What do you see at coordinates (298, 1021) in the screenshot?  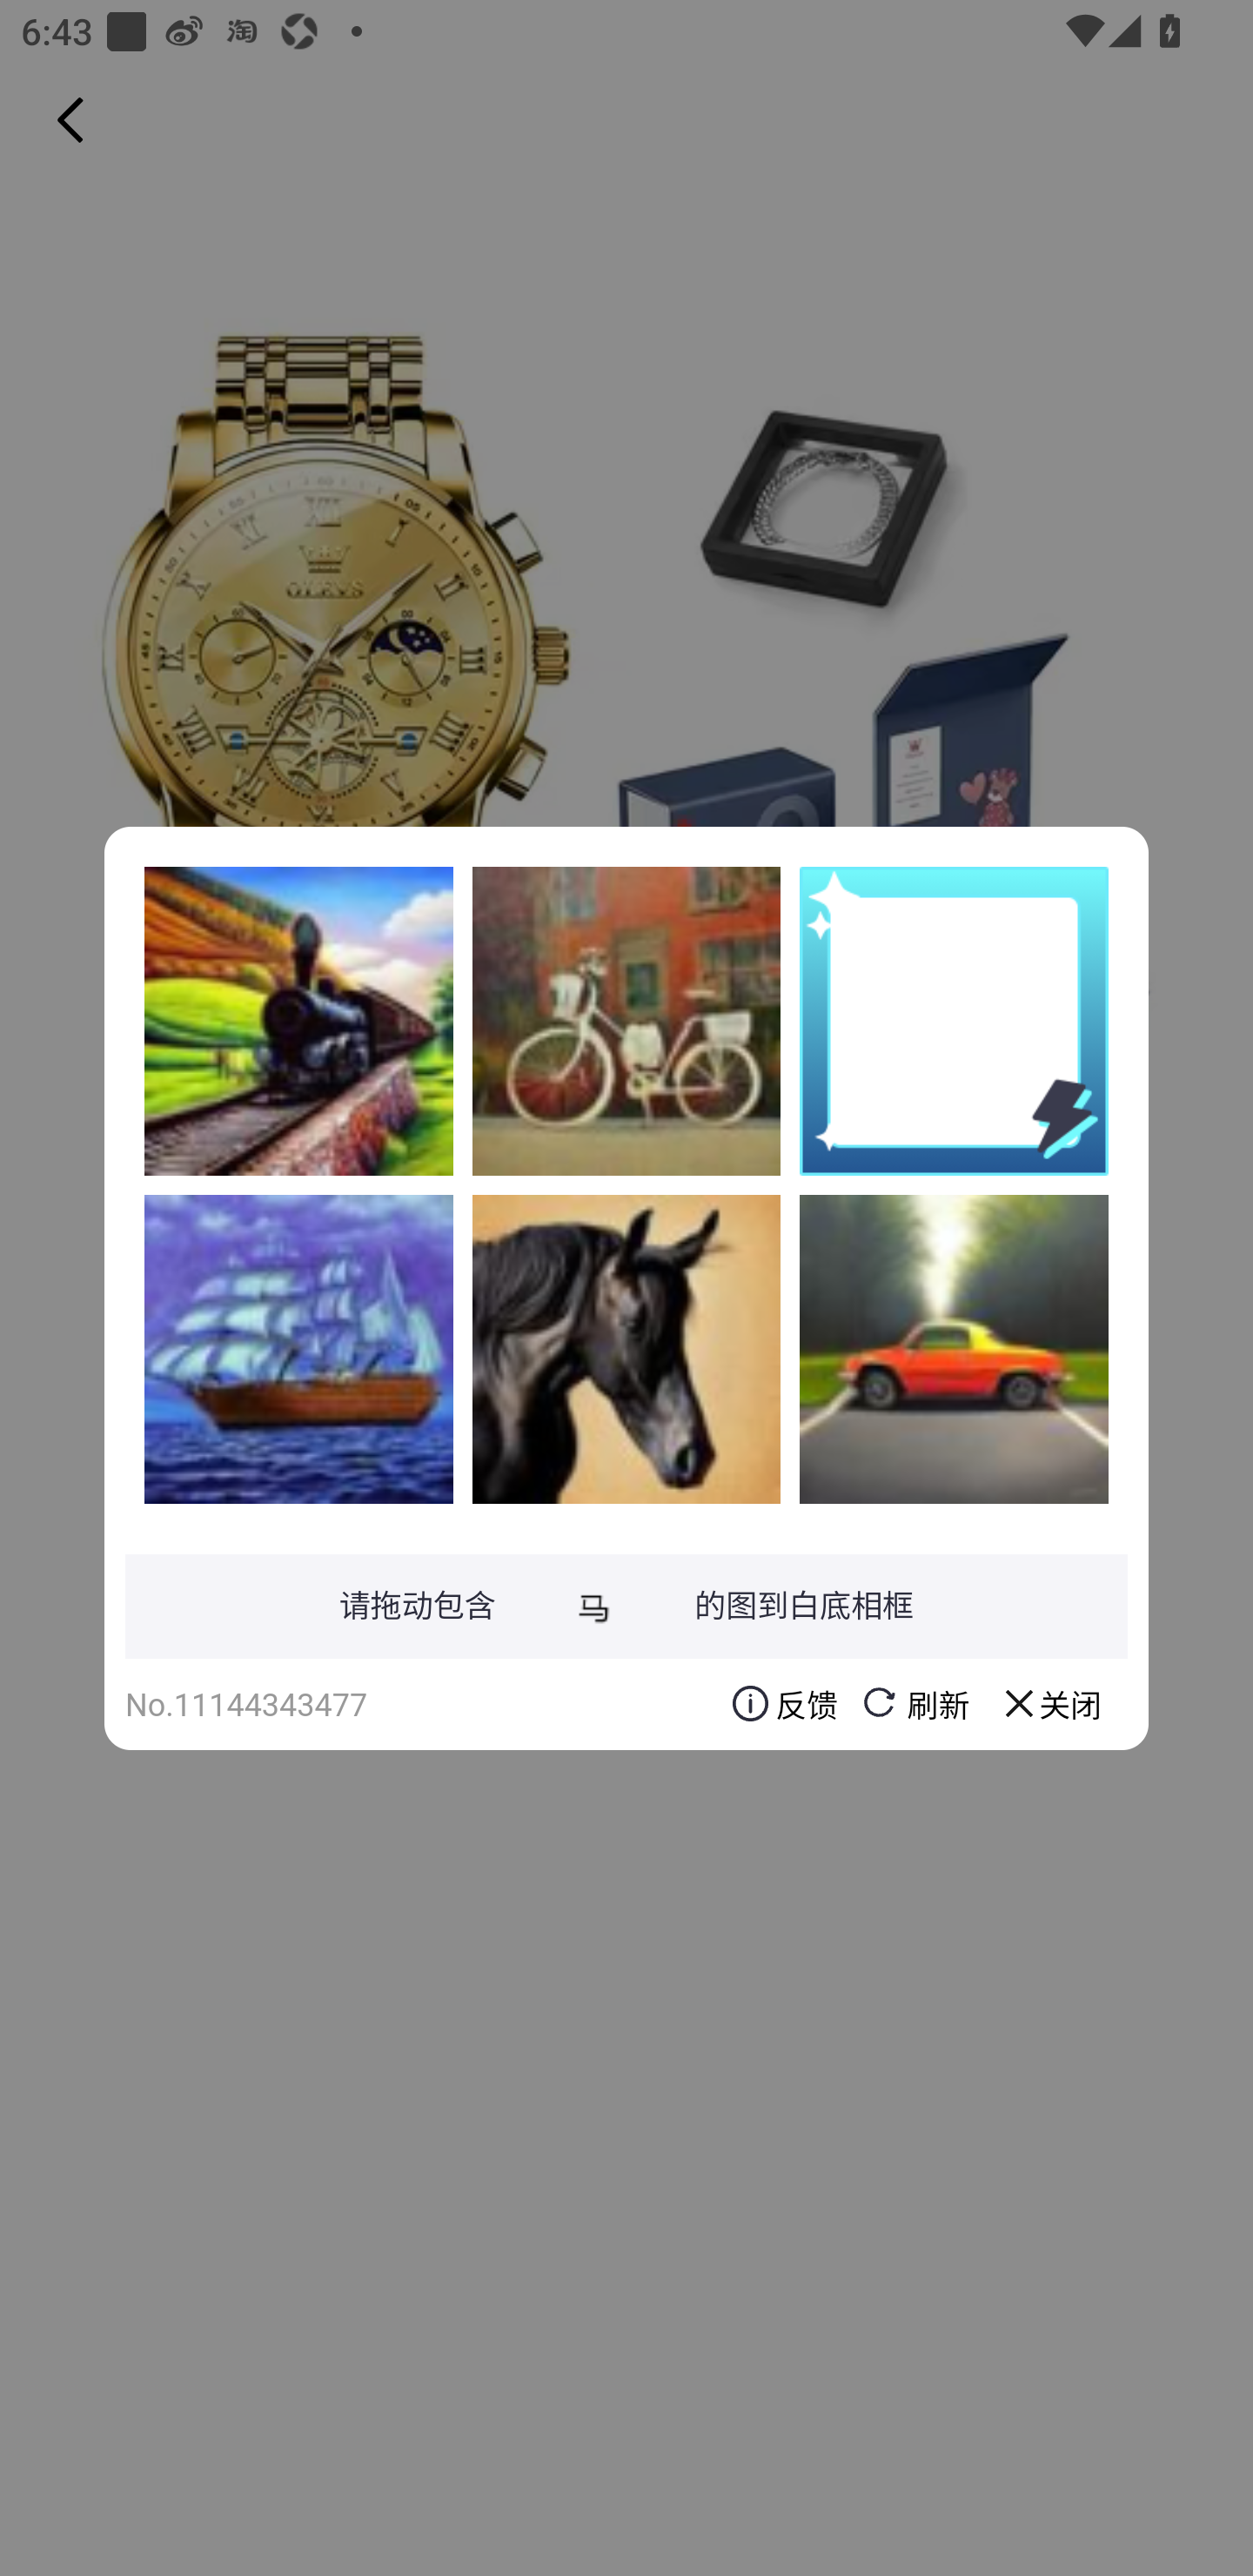 I see `48` at bounding box center [298, 1021].